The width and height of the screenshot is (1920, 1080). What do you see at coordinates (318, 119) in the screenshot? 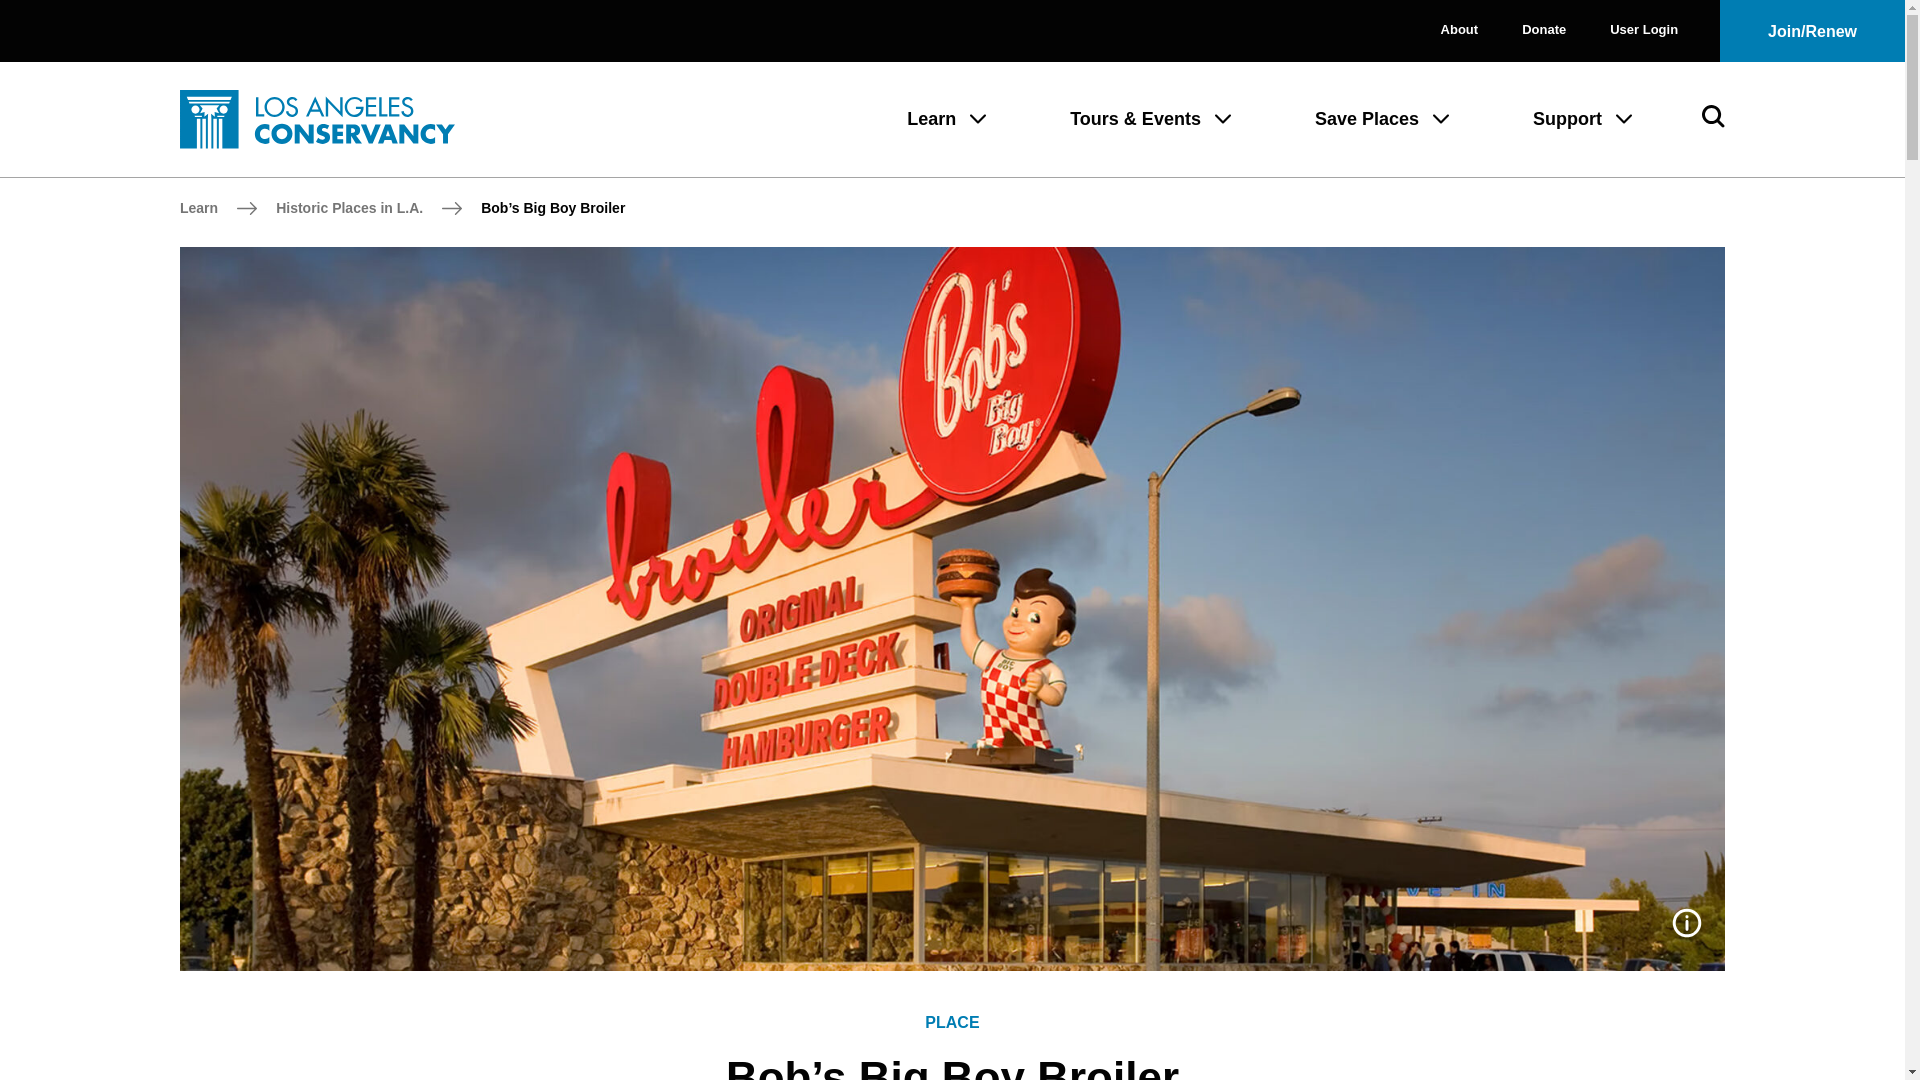
I see `Home - Los Angeles Conservancy` at bounding box center [318, 119].